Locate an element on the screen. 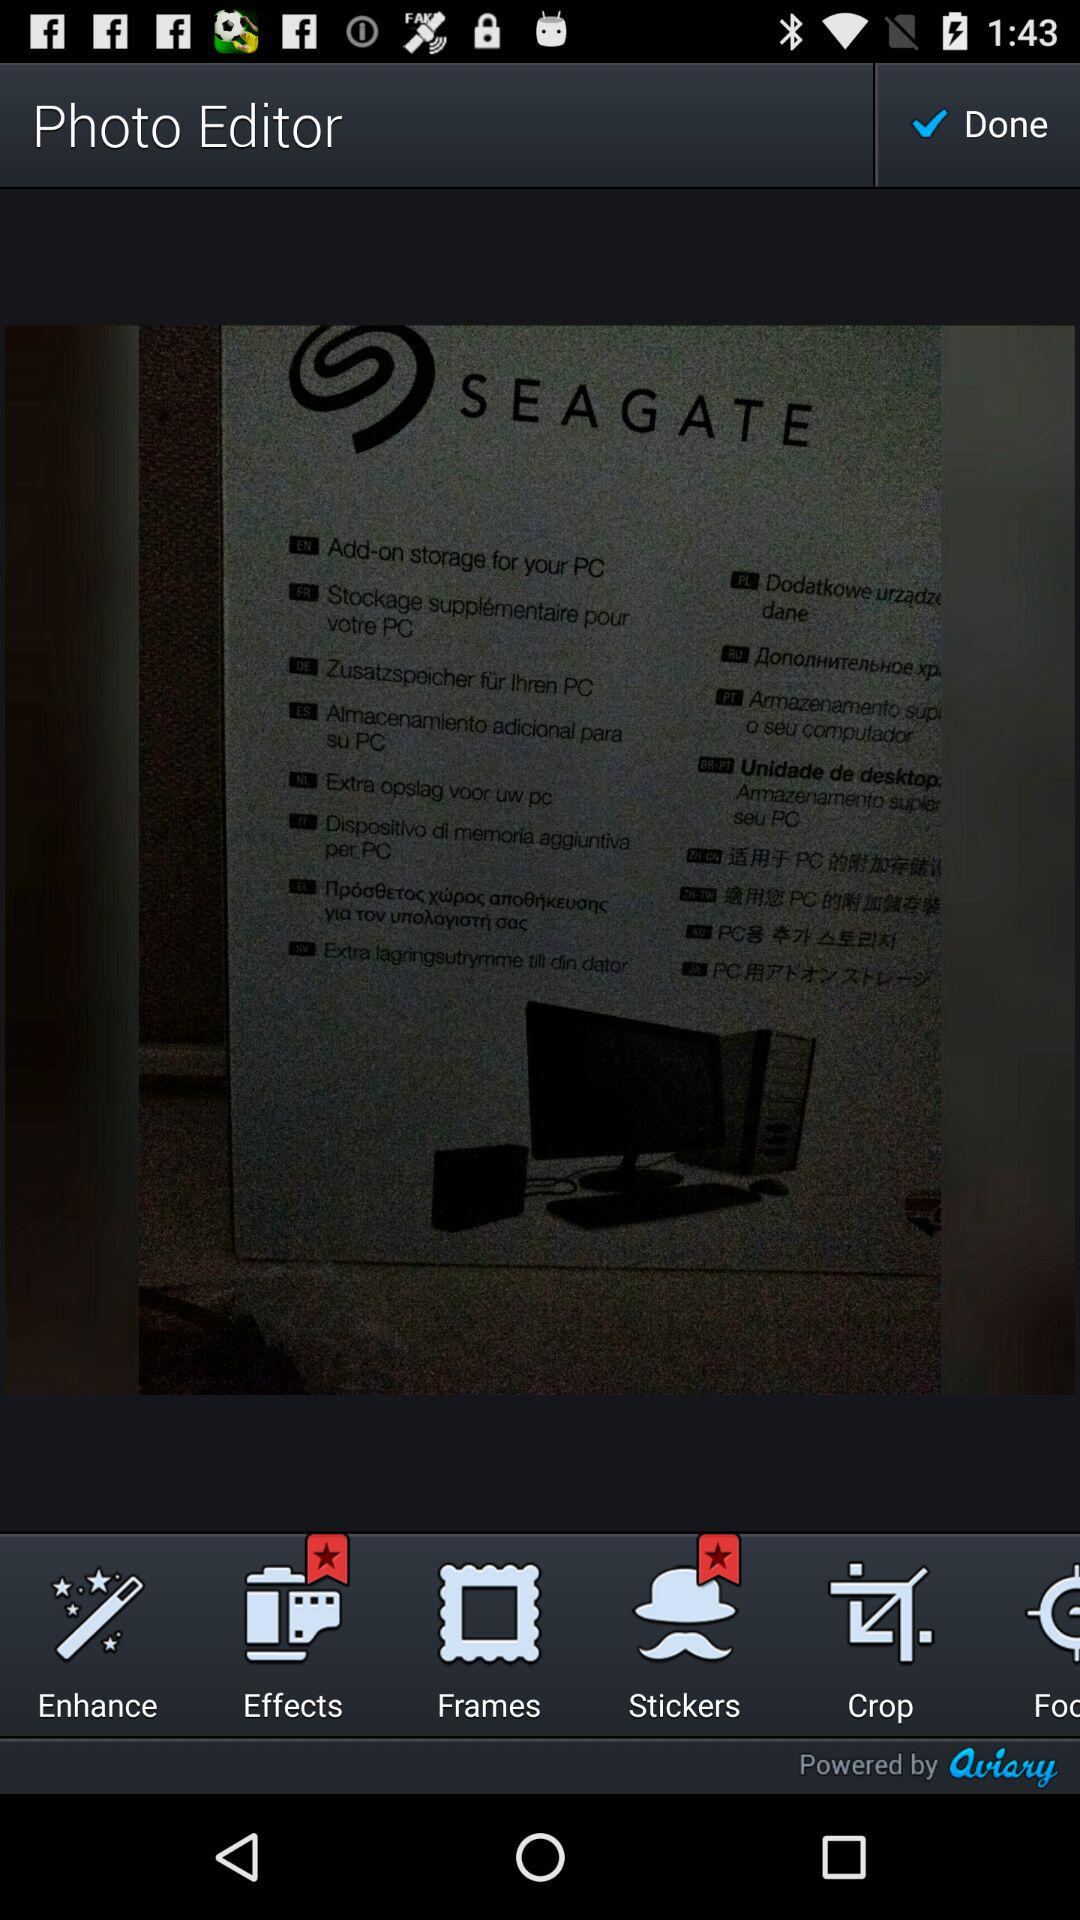 The height and width of the screenshot is (1920, 1080). turn on the icon below the crop icon is located at coordinates (928, 1767).